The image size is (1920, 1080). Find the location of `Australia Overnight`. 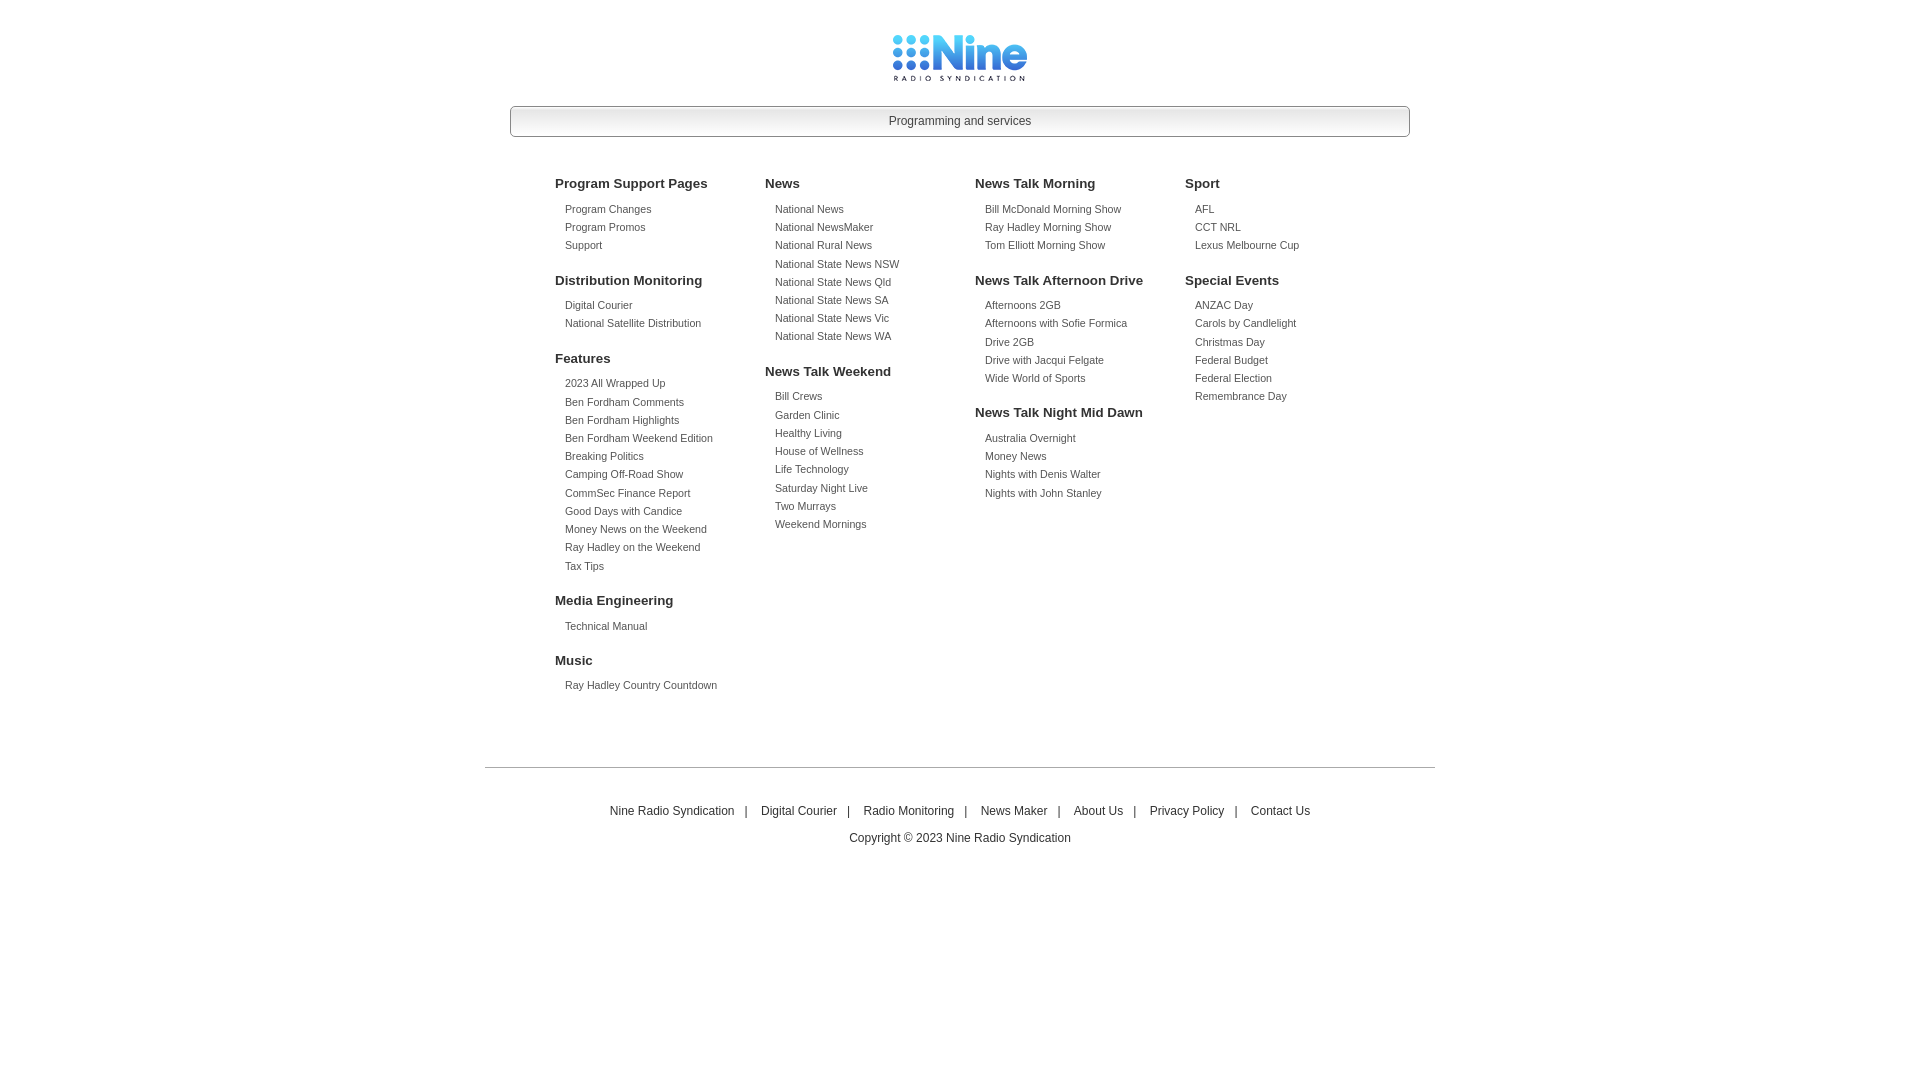

Australia Overnight is located at coordinates (1030, 438).